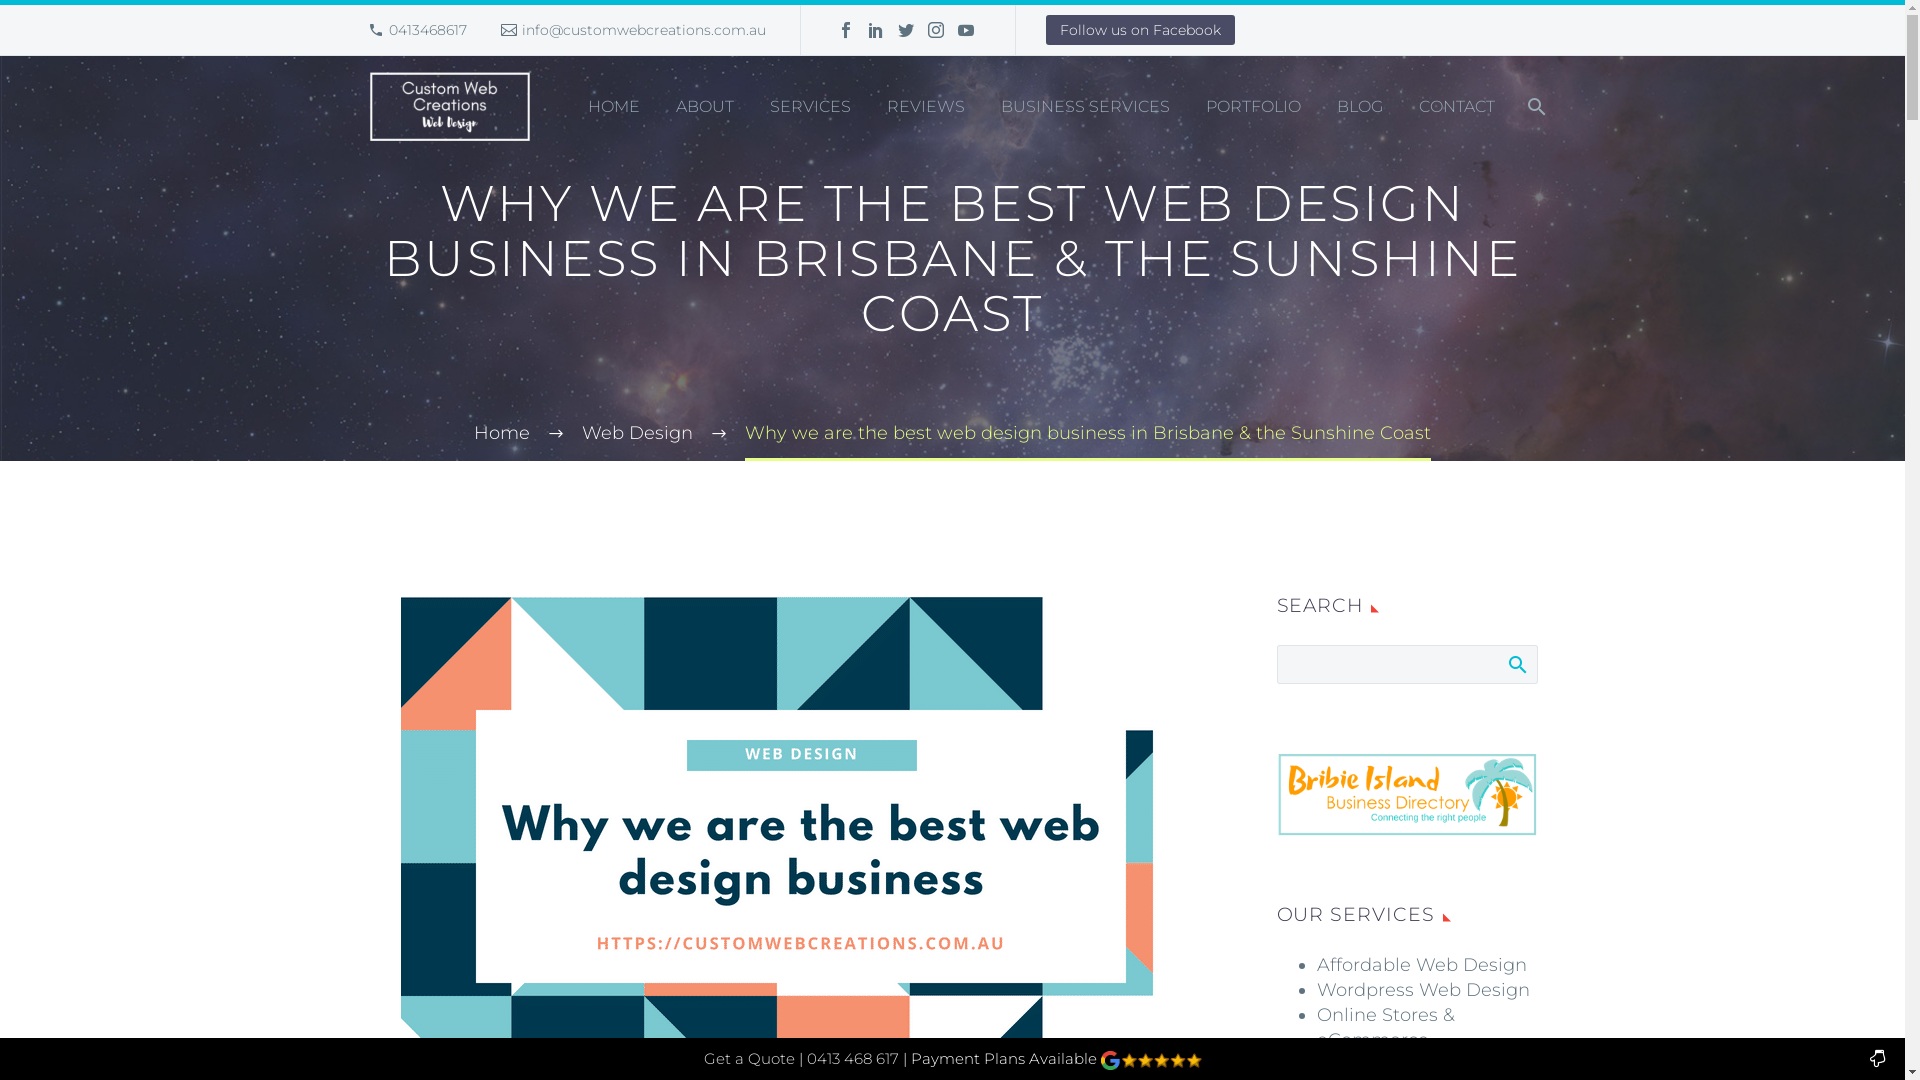  What do you see at coordinates (613, 107) in the screenshot?
I see `HOME` at bounding box center [613, 107].